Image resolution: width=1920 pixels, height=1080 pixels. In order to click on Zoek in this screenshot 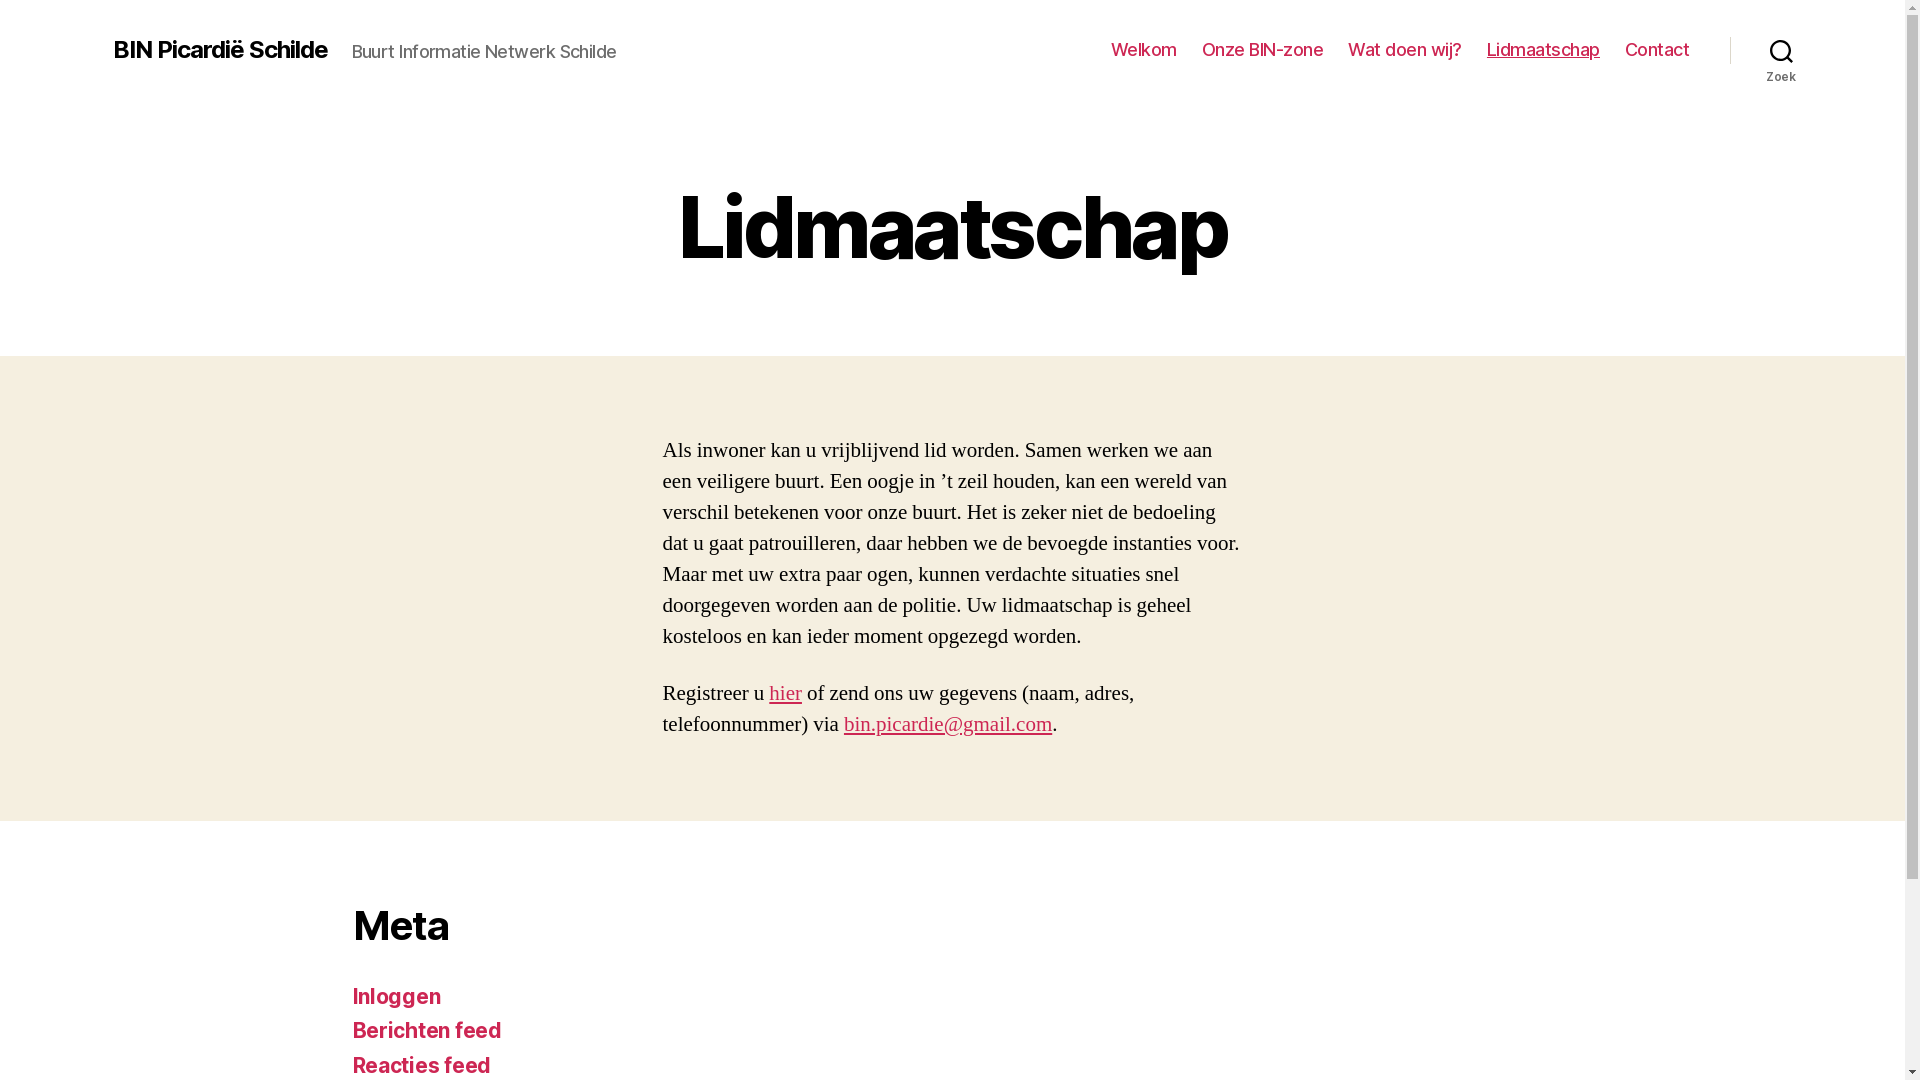, I will do `click(1782, 50)`.